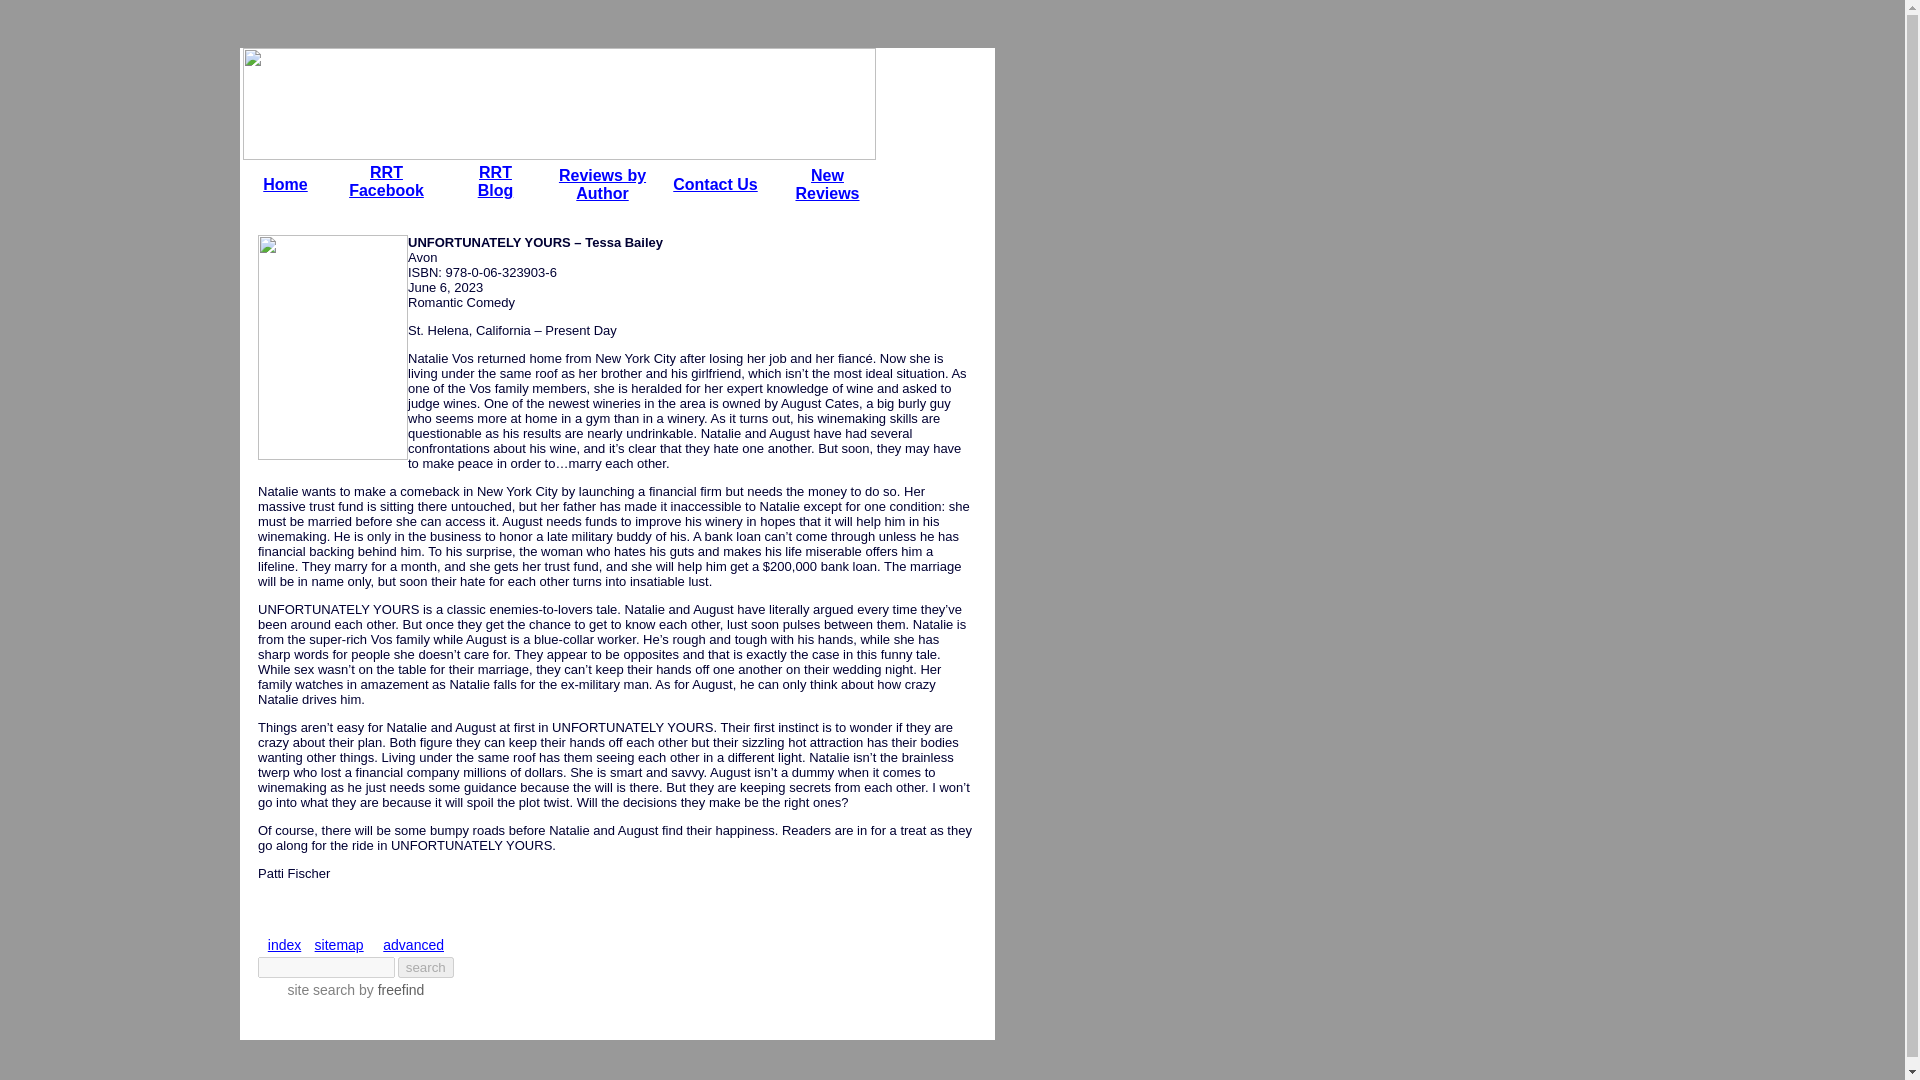  What do you see at coordinates (602, 184) in the screenshot?
I see `search` at bounding box center [602, 184].